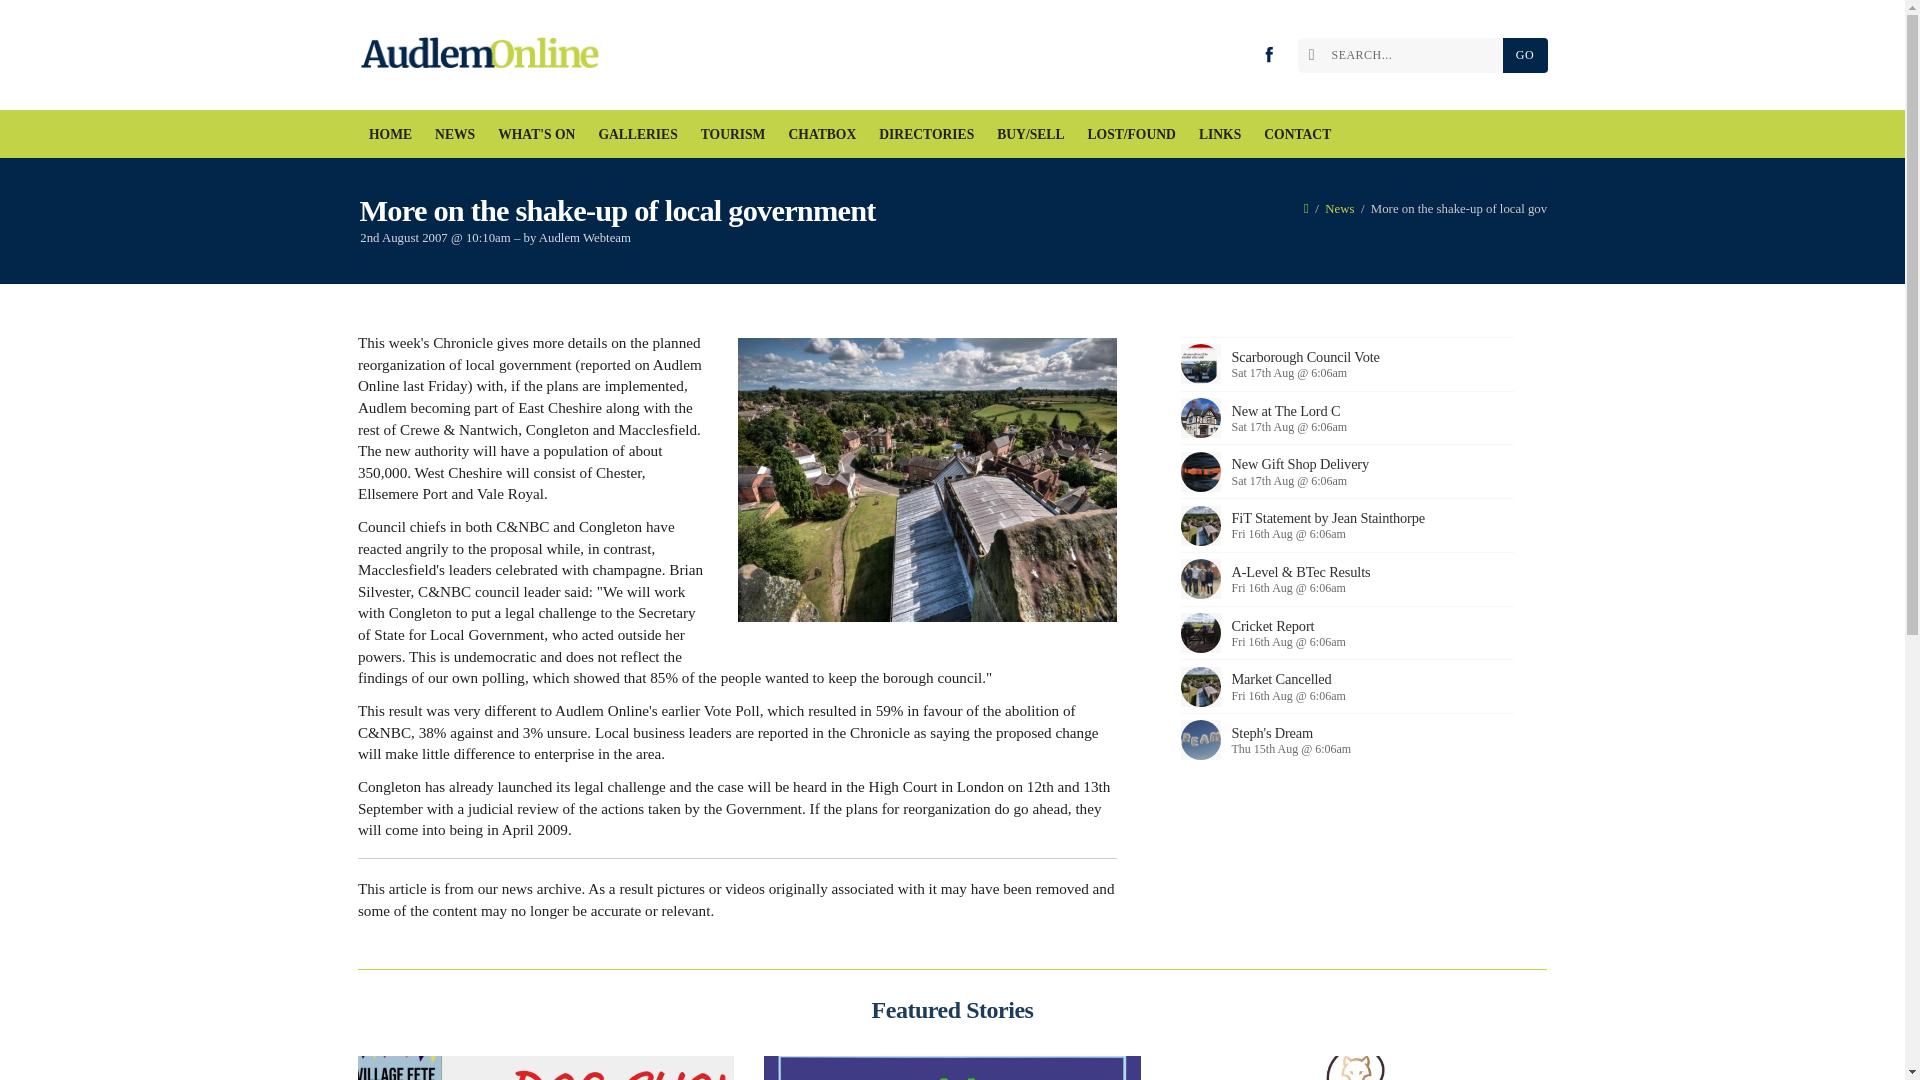 This screenshot has height=1080, width=1920. Describe the element at coordinates (638, 134) in the screenshot. I see `GALLERIES` at that location.